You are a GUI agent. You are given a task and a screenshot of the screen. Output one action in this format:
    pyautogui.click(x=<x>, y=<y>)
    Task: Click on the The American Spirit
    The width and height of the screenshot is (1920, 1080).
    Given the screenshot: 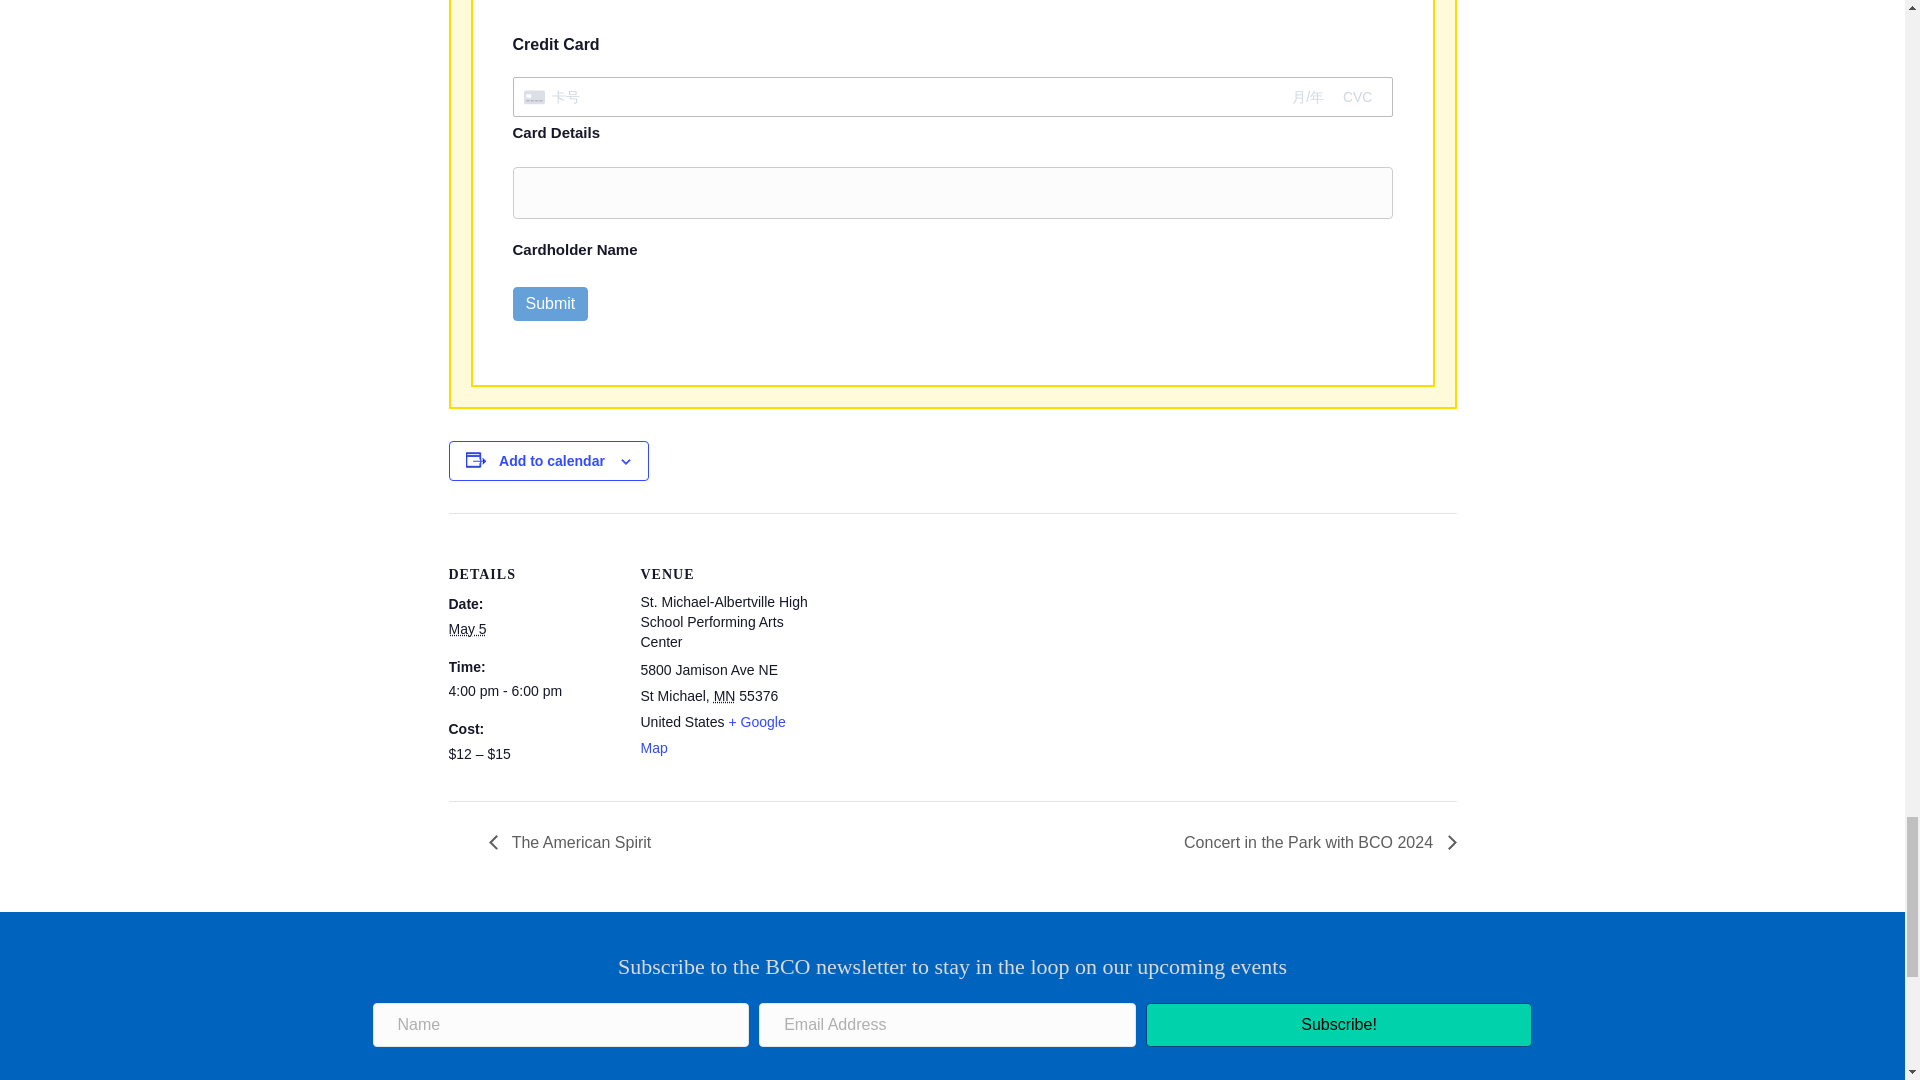 What is the action you would take?
    pyautogui.click(x=574, y=842)
    